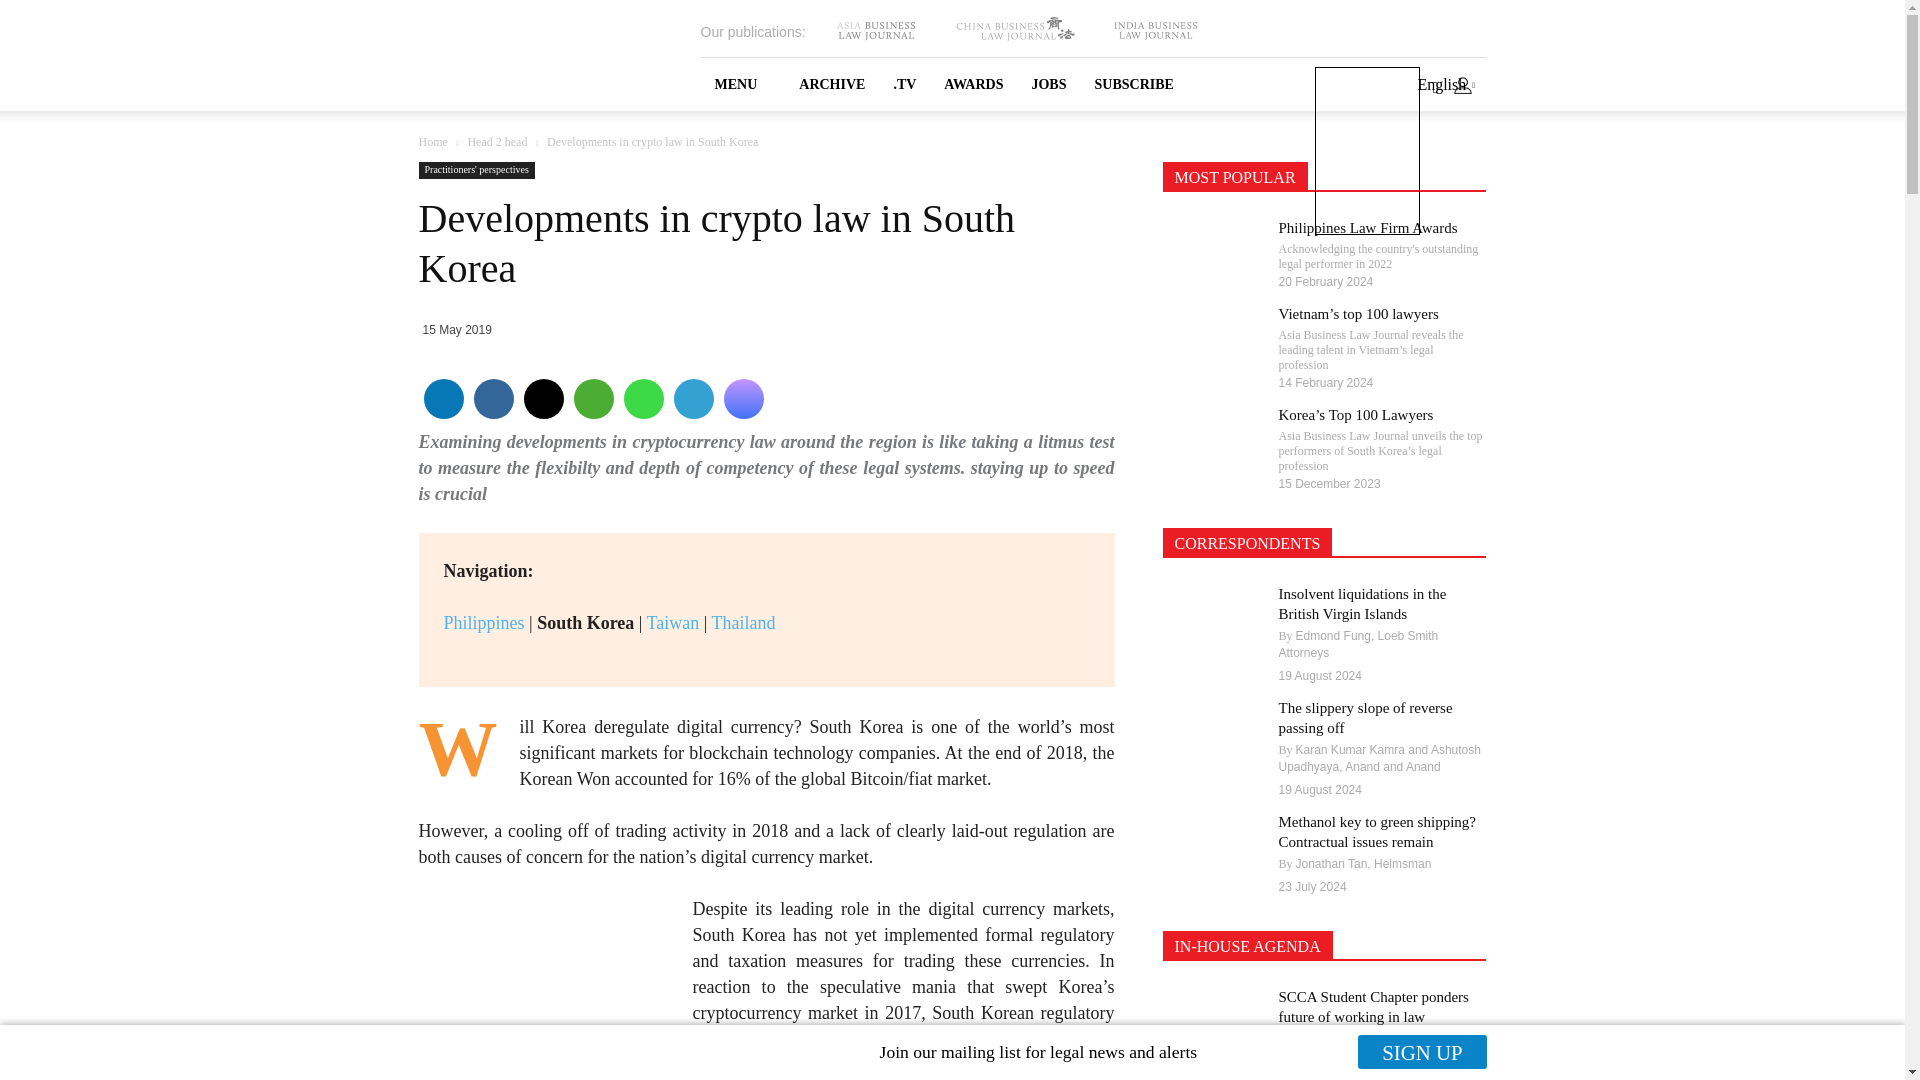 This screenshot has height=1080, width=1920. What do you see at coordinates (642, 398) in the screenshot?
I see `Whatsapp` at bounding box center [642, 398].